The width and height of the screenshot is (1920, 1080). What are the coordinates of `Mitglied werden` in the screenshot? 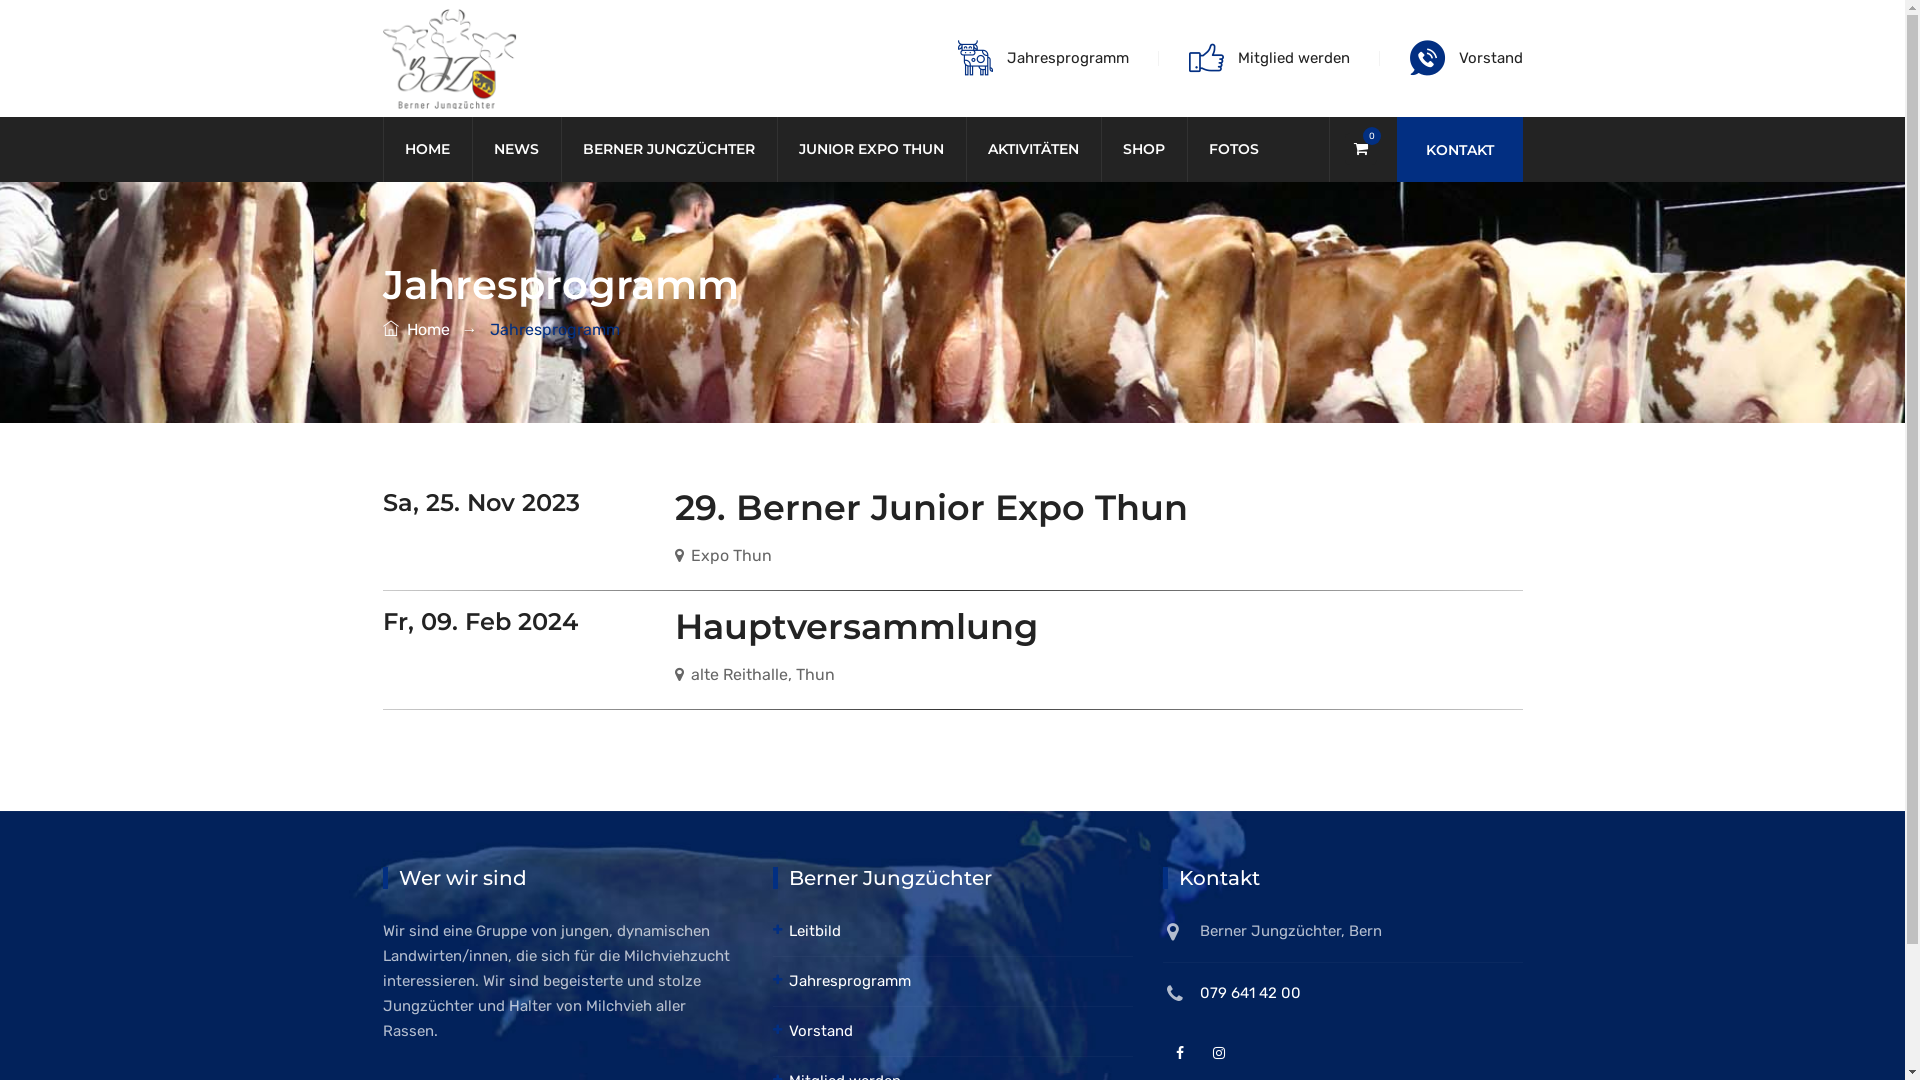 It's located at (1294, 58).